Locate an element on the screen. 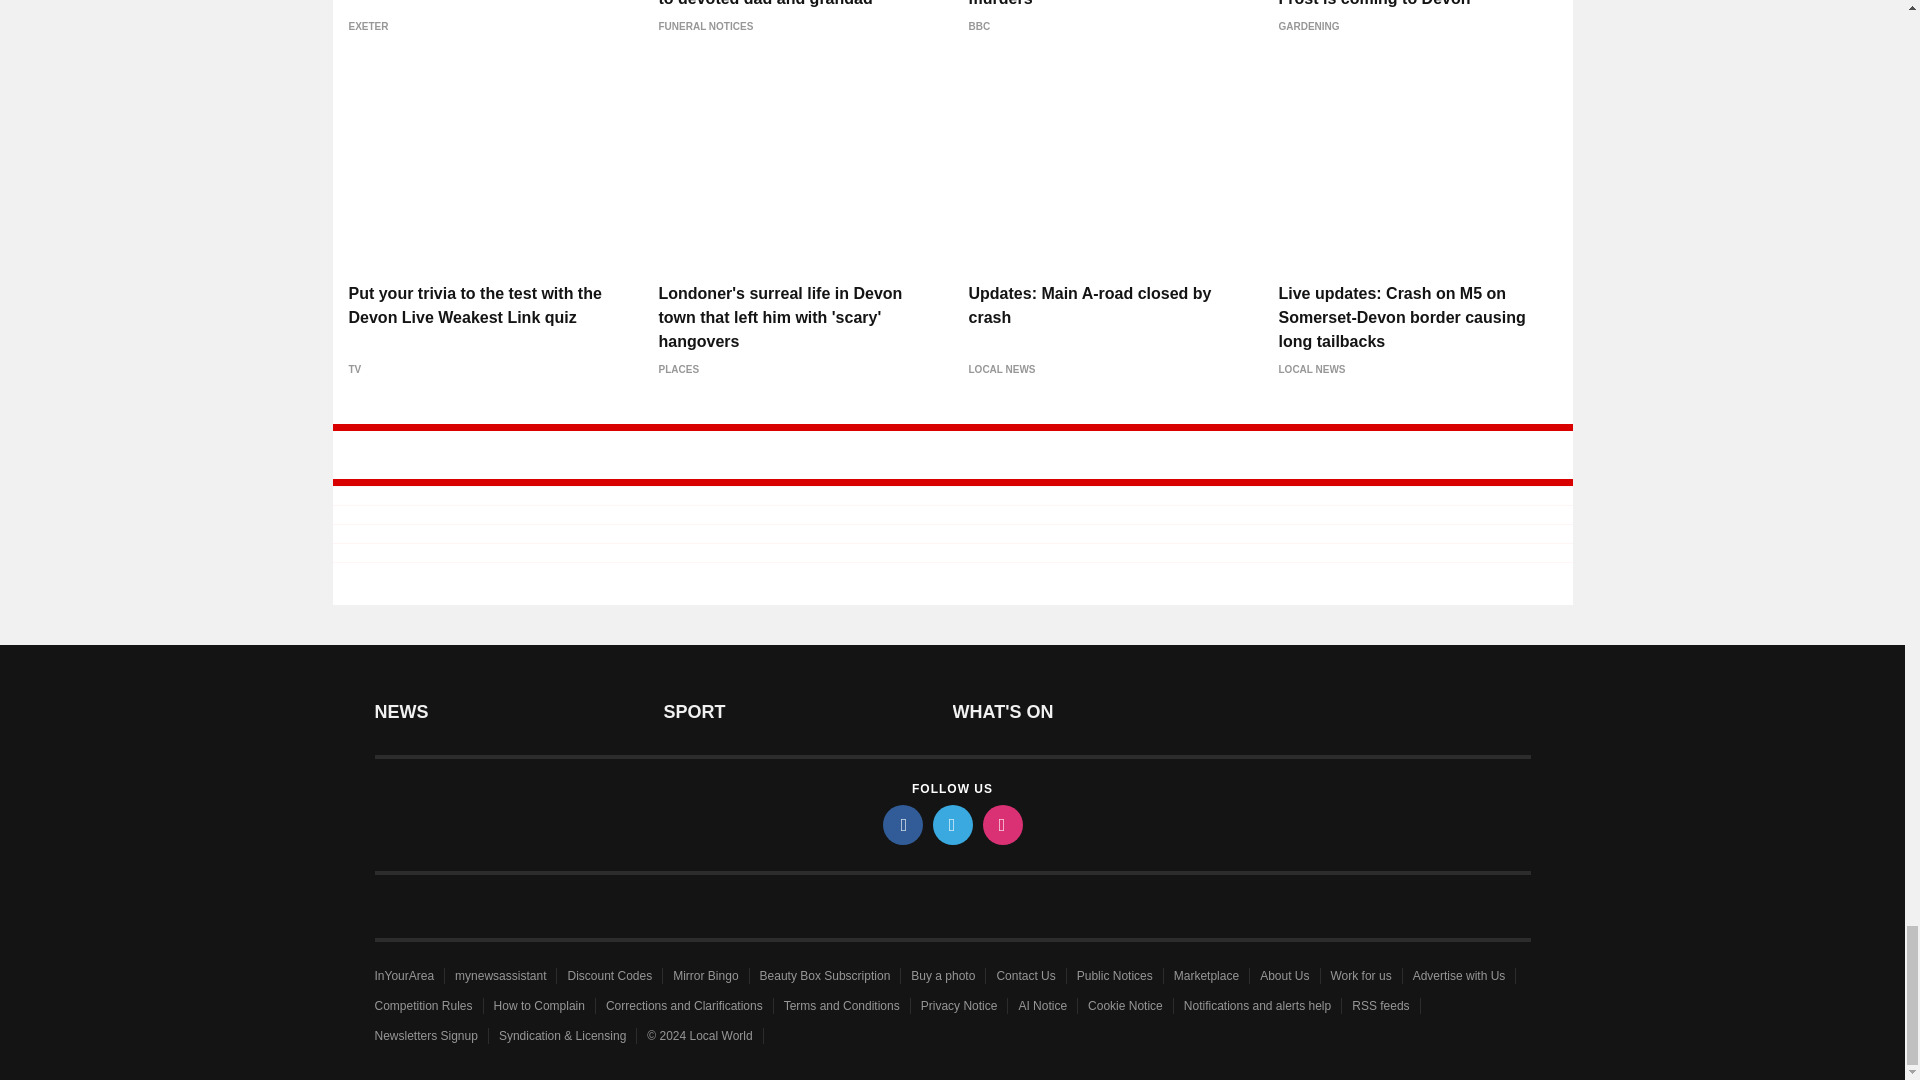 This screenshot has width=1920, height=1080. instagram is located at coordinates (1001, 824).